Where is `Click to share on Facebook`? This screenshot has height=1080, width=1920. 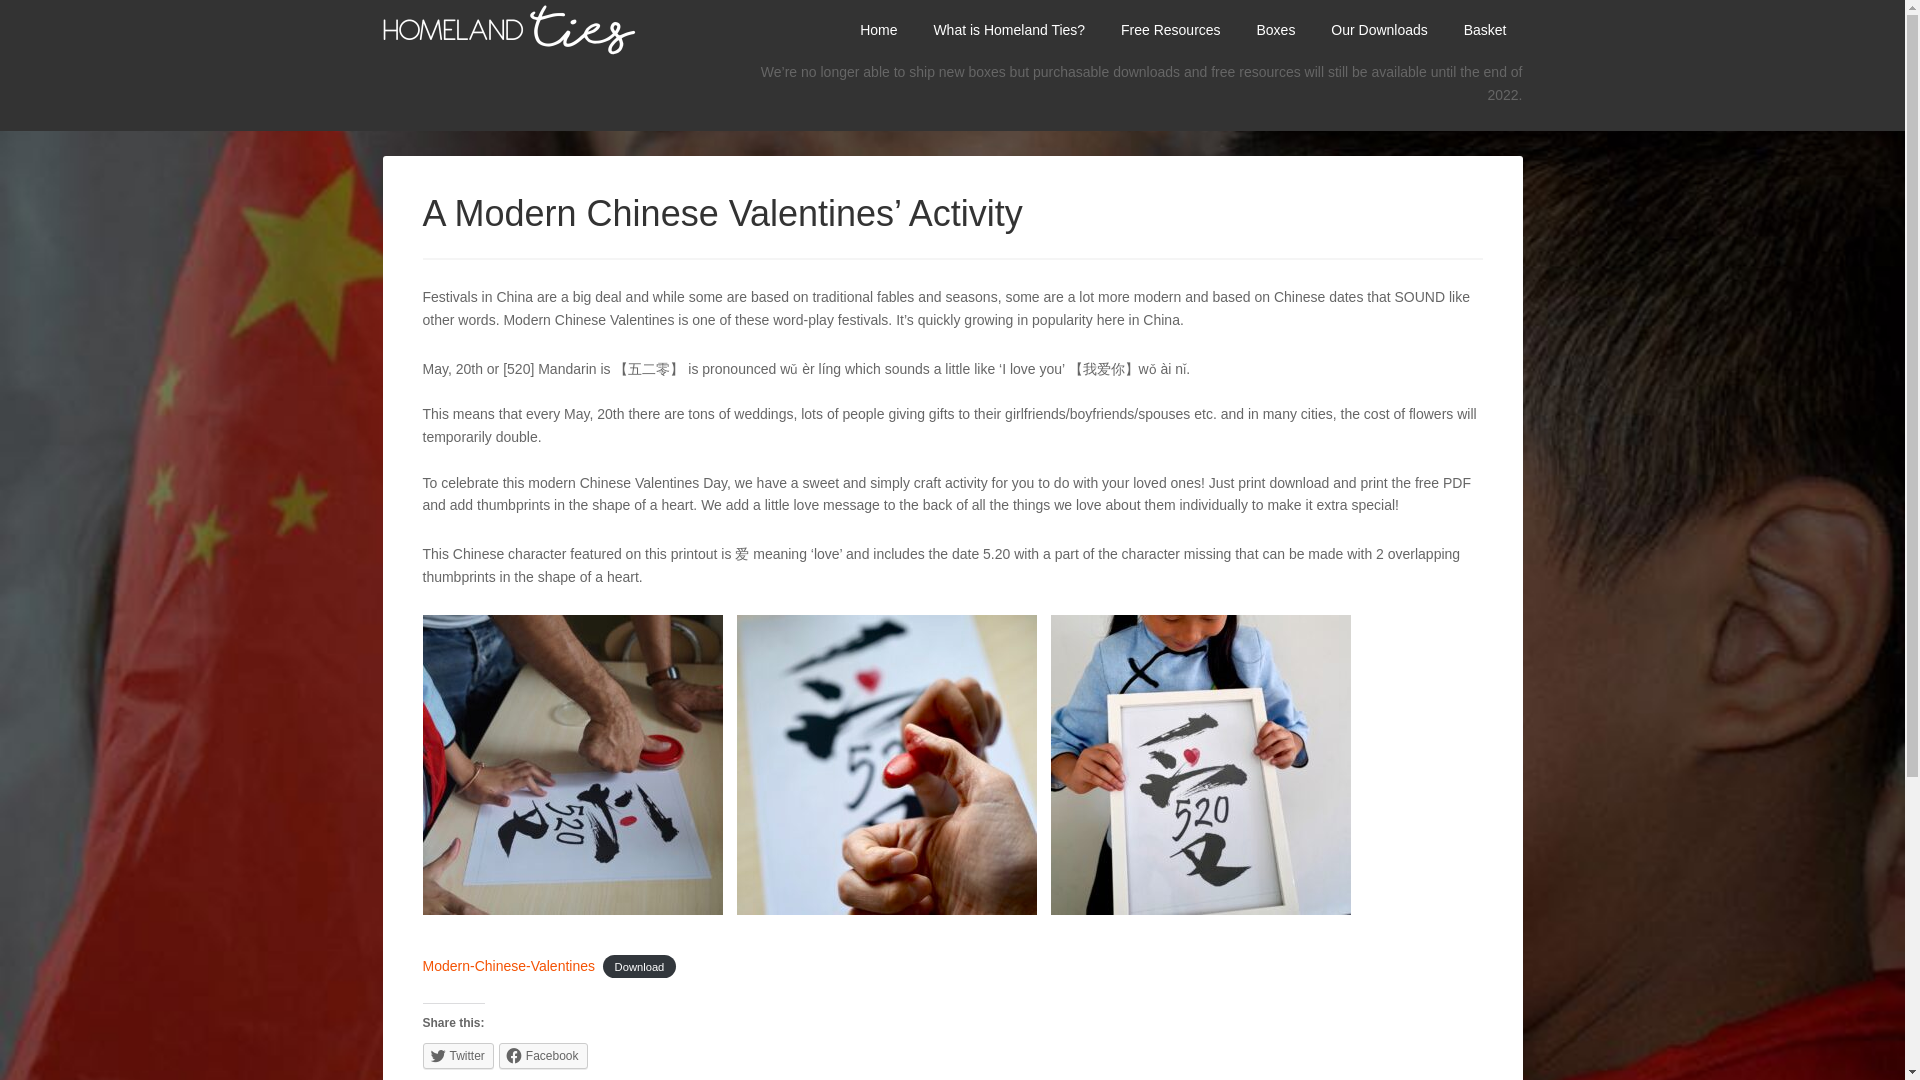
Click to share on Facebook is located at coordinates (543, 1056).